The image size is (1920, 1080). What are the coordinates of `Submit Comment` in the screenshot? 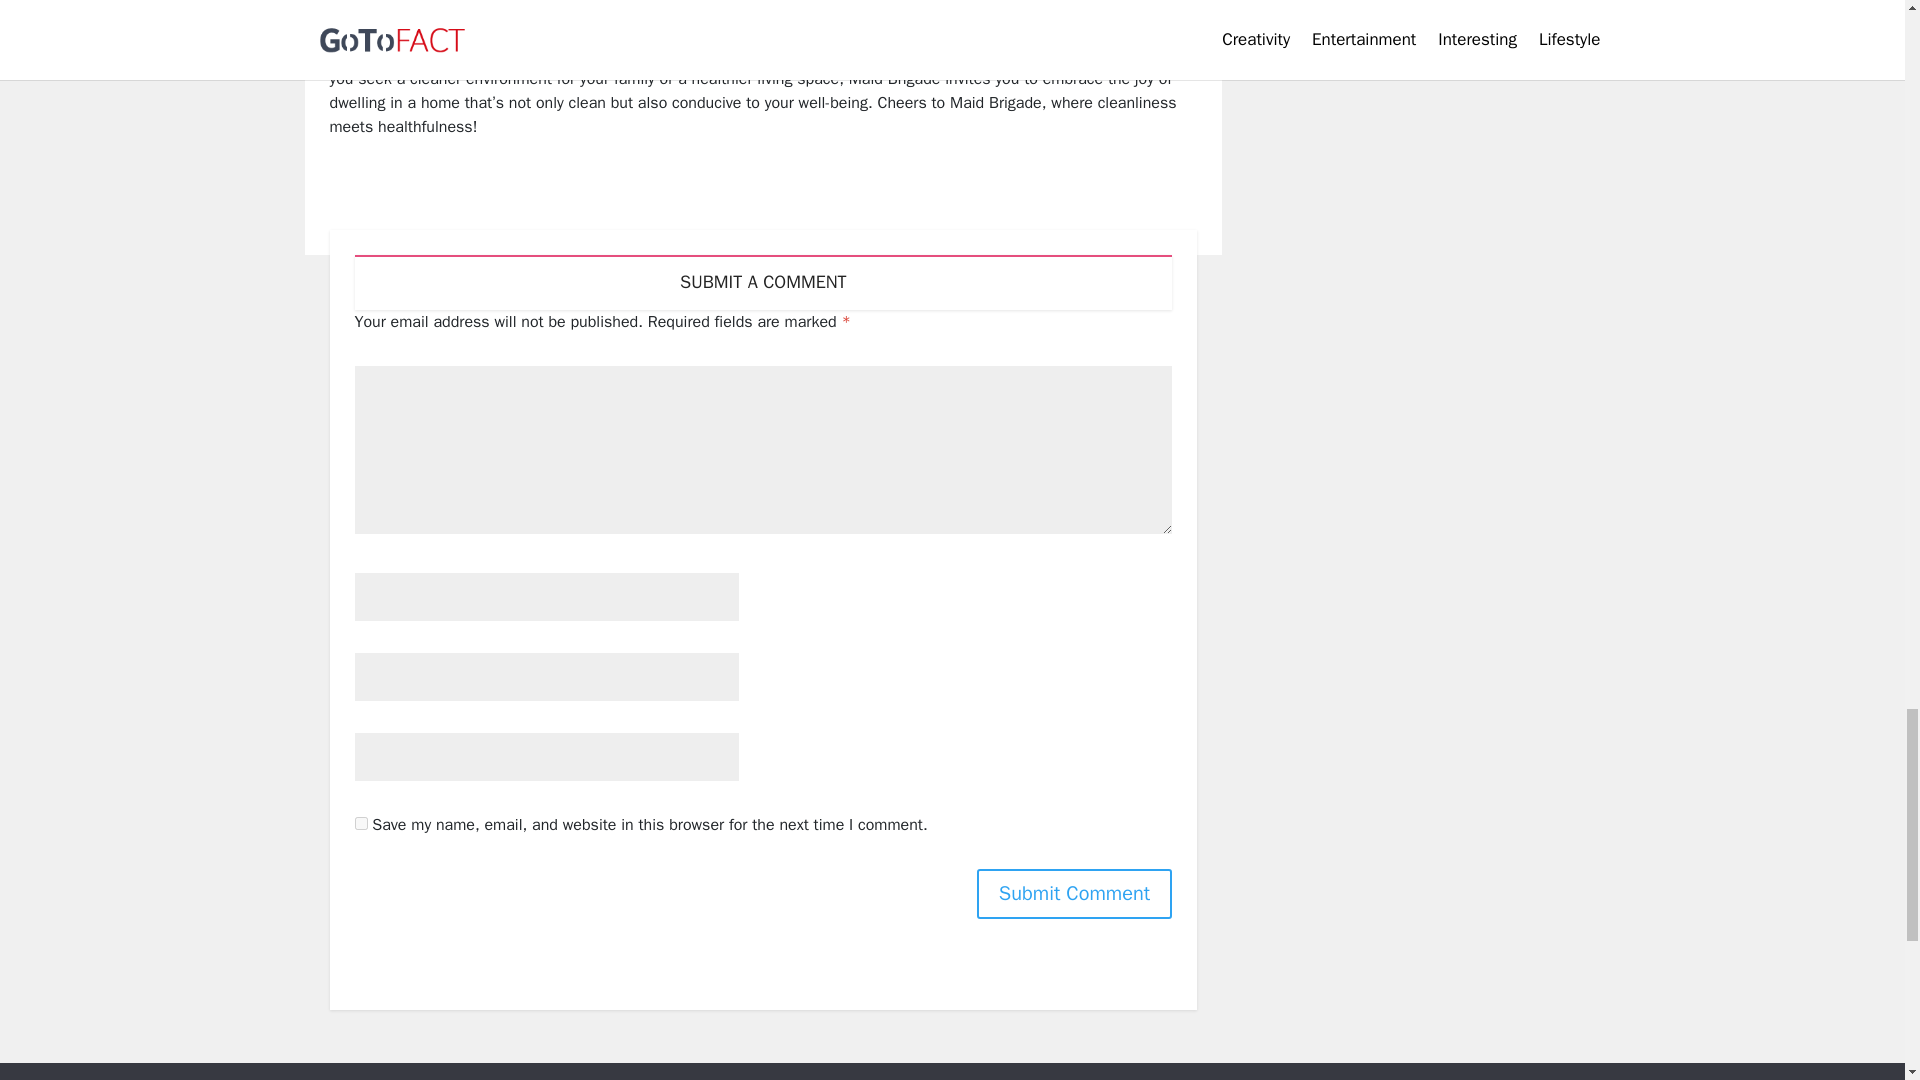 It's located at (1074, 894).